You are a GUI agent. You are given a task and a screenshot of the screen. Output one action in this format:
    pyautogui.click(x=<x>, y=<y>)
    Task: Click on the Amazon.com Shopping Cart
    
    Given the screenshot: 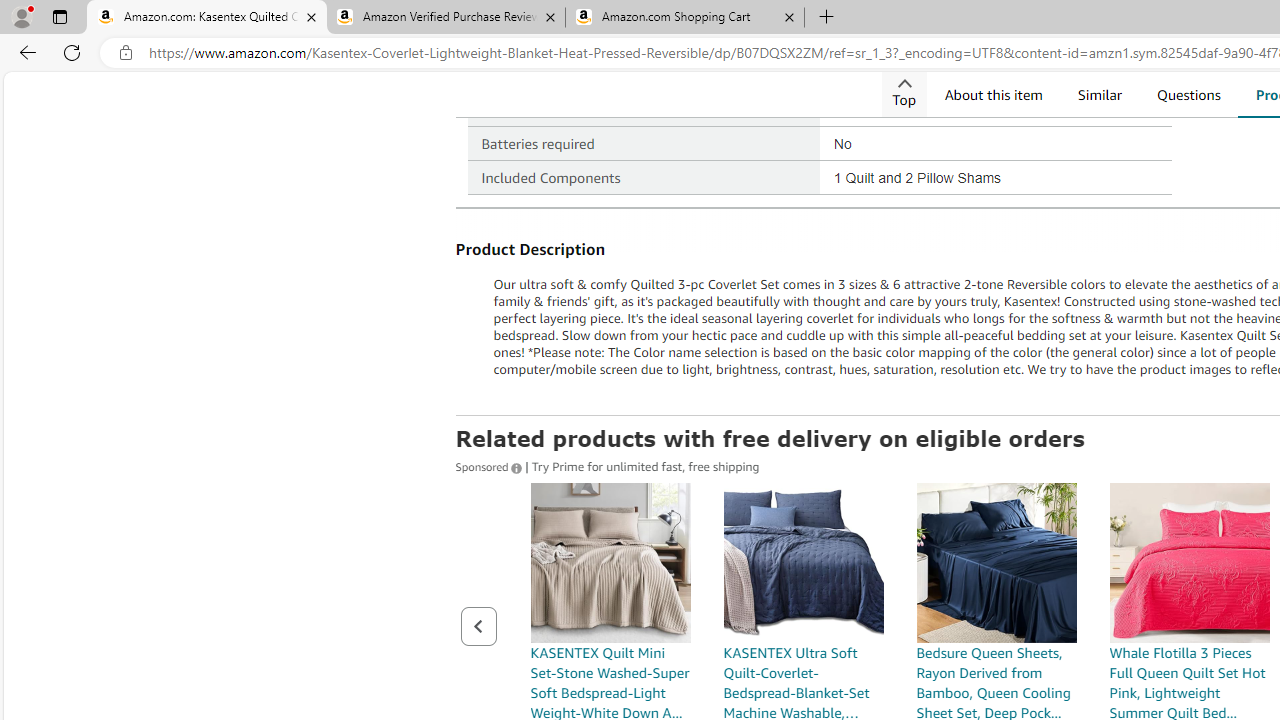 What is the action you would take?
    pyautogui.click(x=684, y=18)
    